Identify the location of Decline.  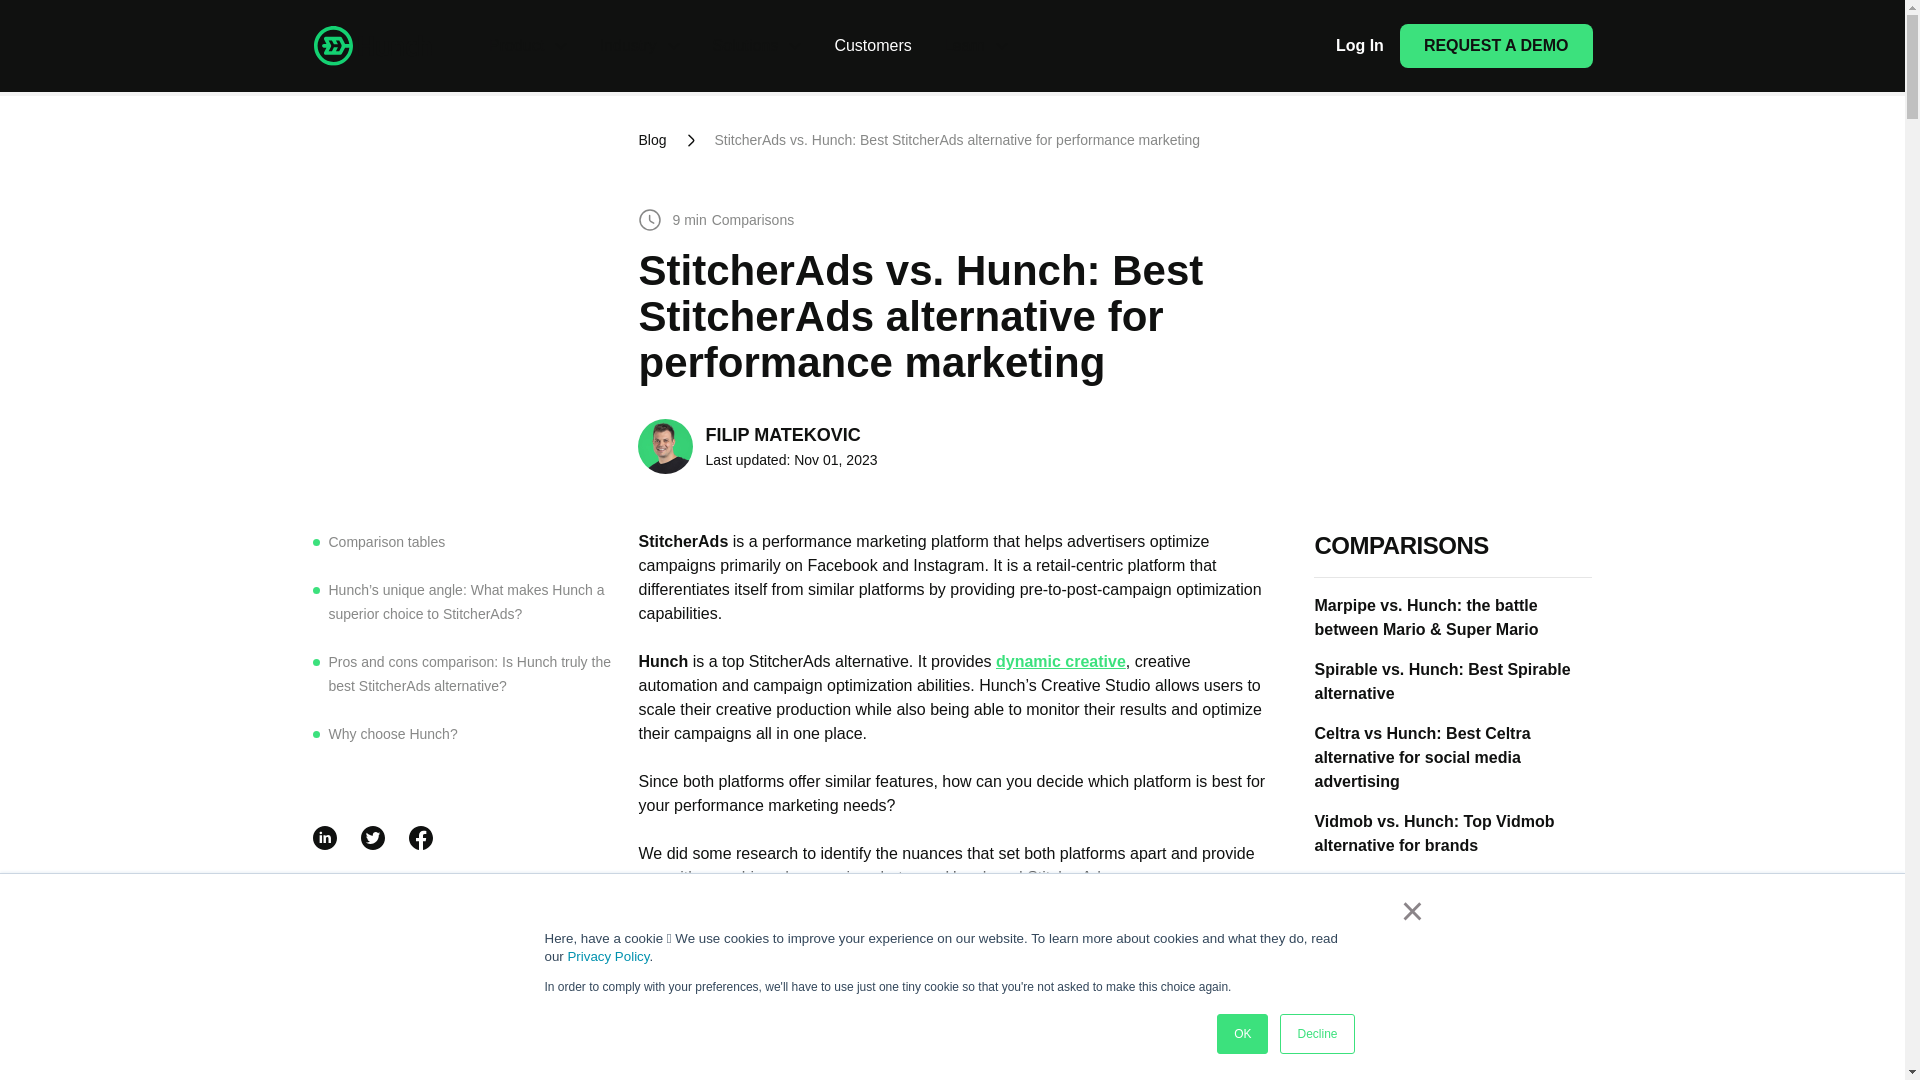
(1316, 1034).